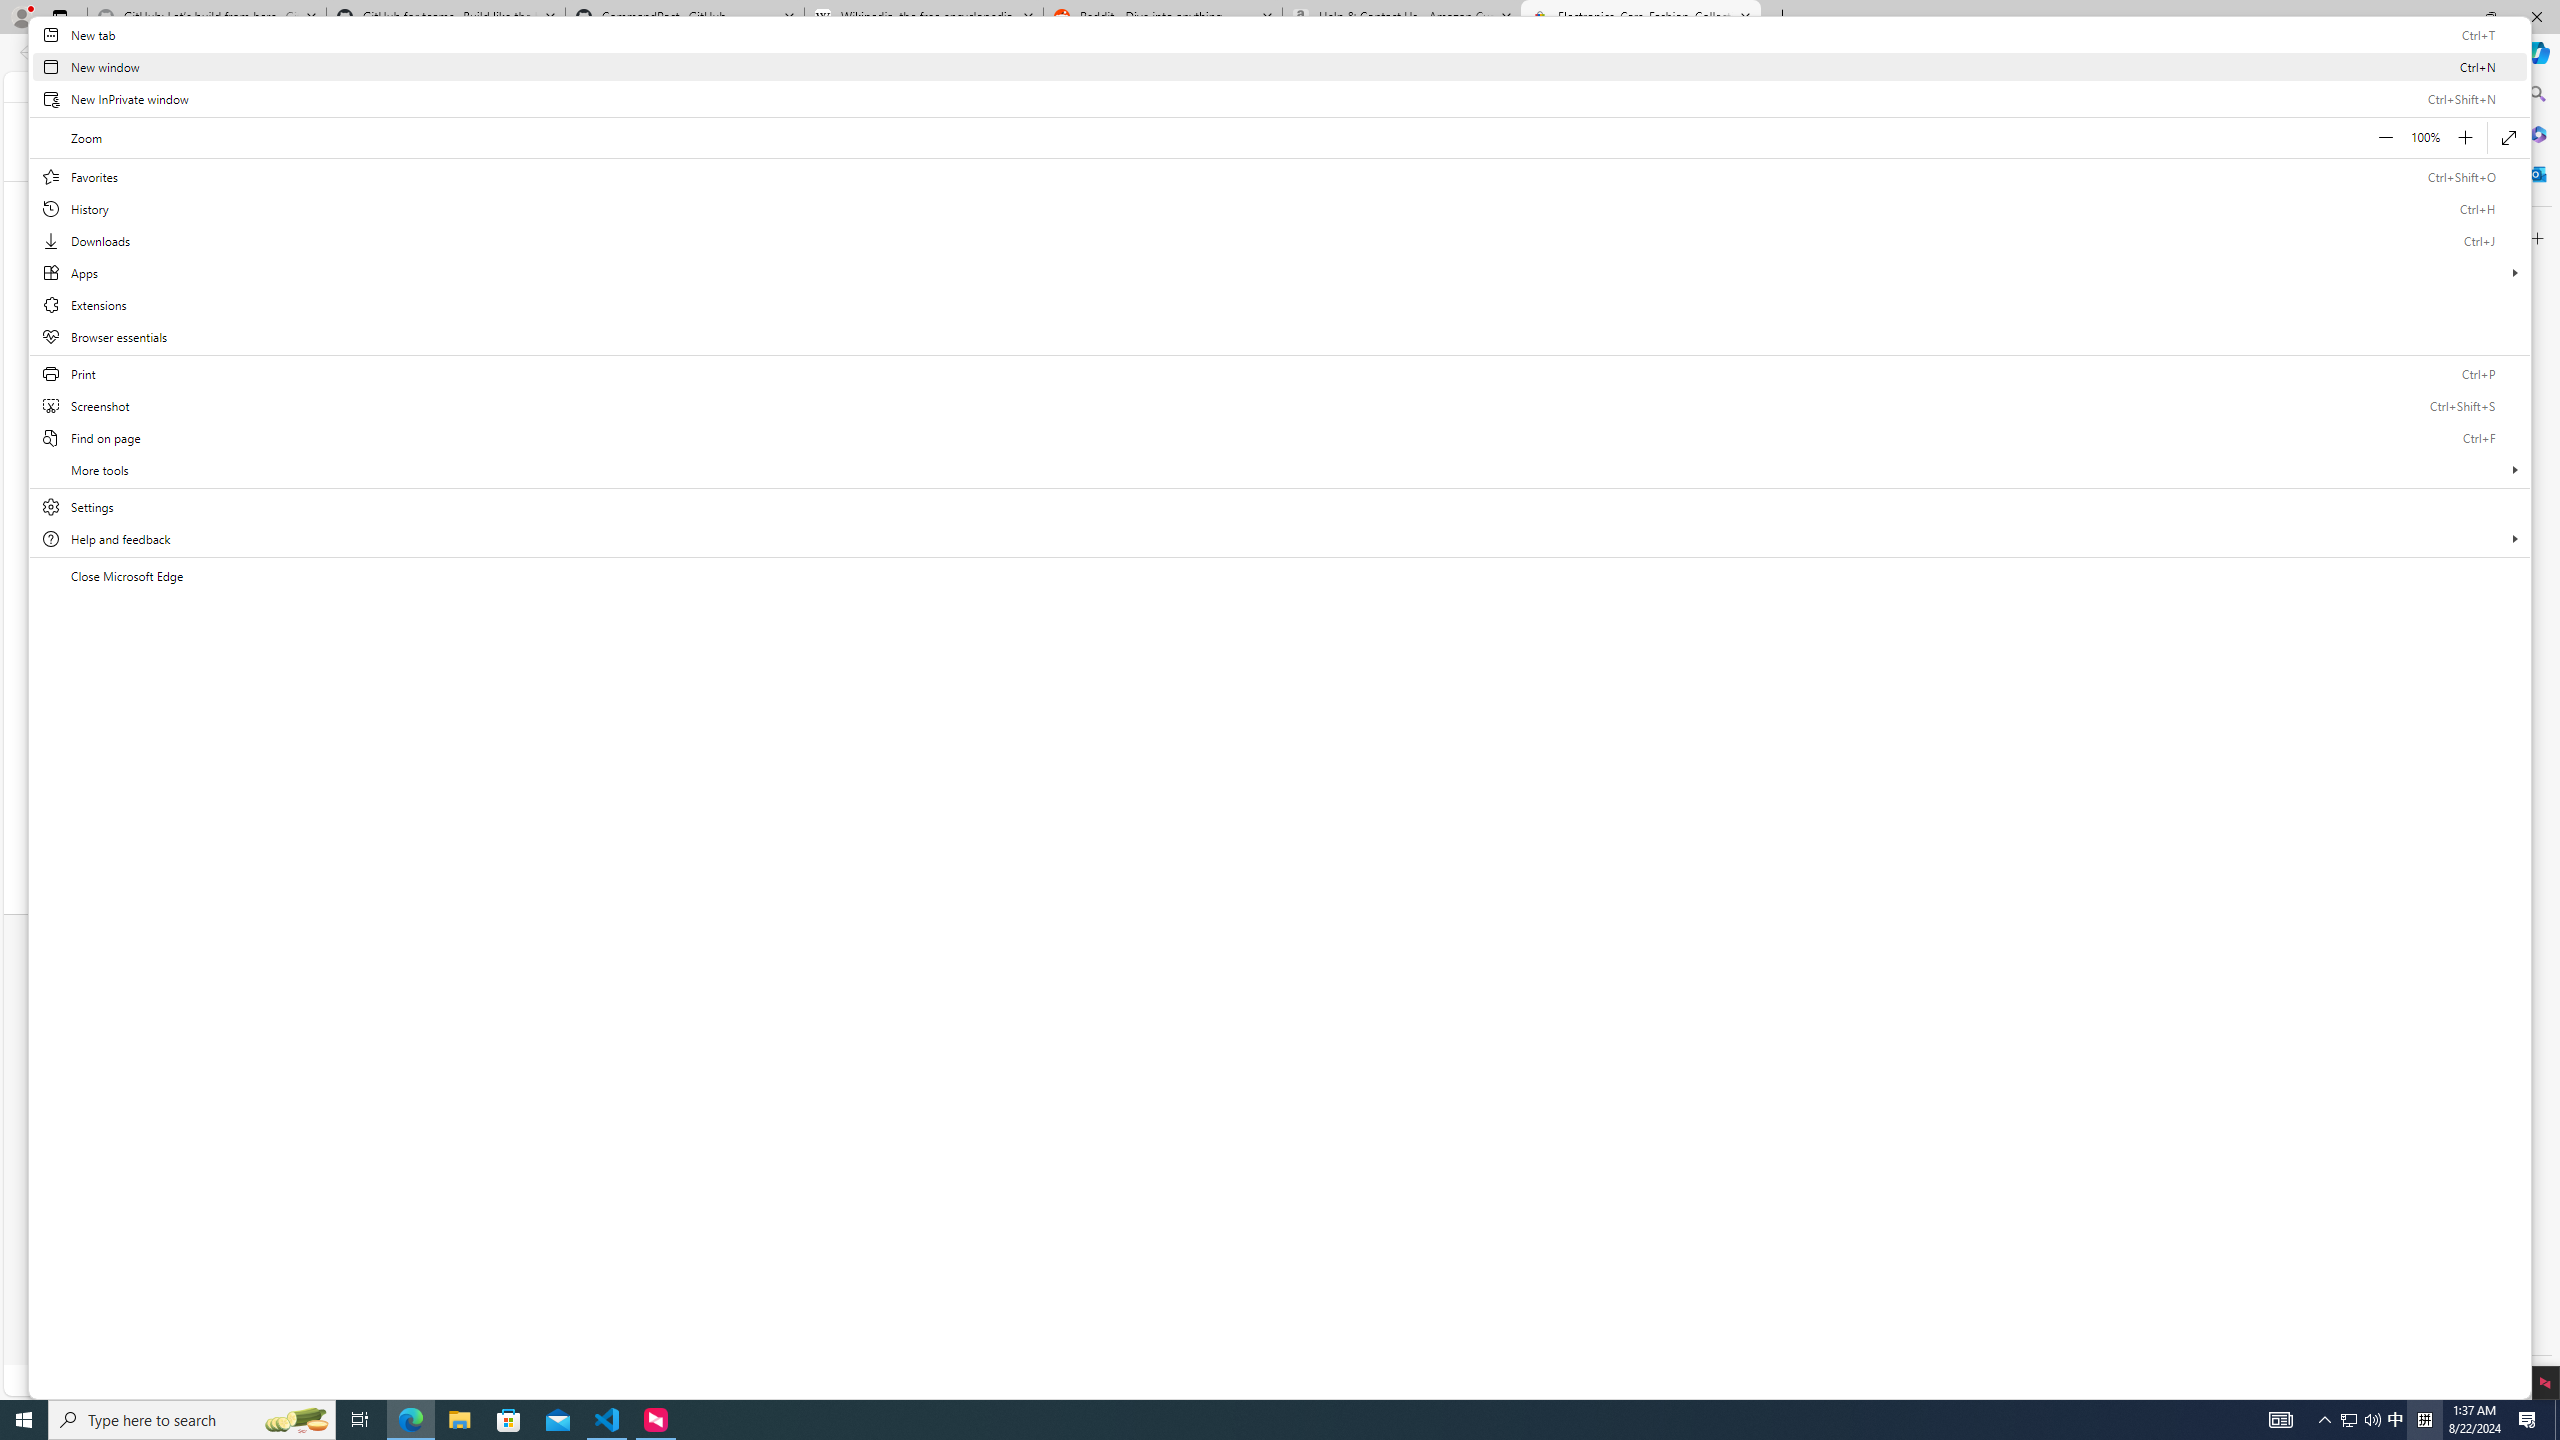  I want to click on Cookies, so click(1358, 1317).